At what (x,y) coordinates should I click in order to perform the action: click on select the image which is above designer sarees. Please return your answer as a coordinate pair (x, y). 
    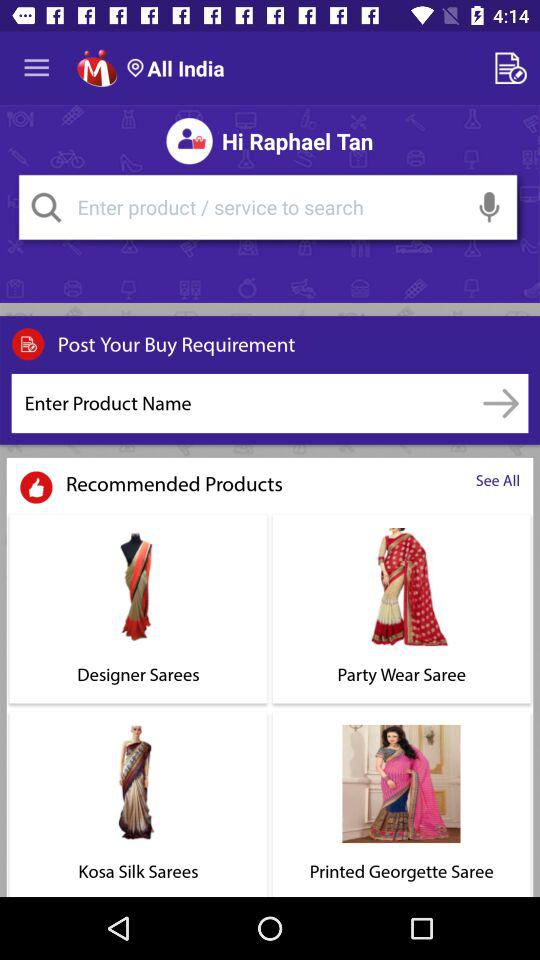
    Looking at the image, I should click on (138, 587).